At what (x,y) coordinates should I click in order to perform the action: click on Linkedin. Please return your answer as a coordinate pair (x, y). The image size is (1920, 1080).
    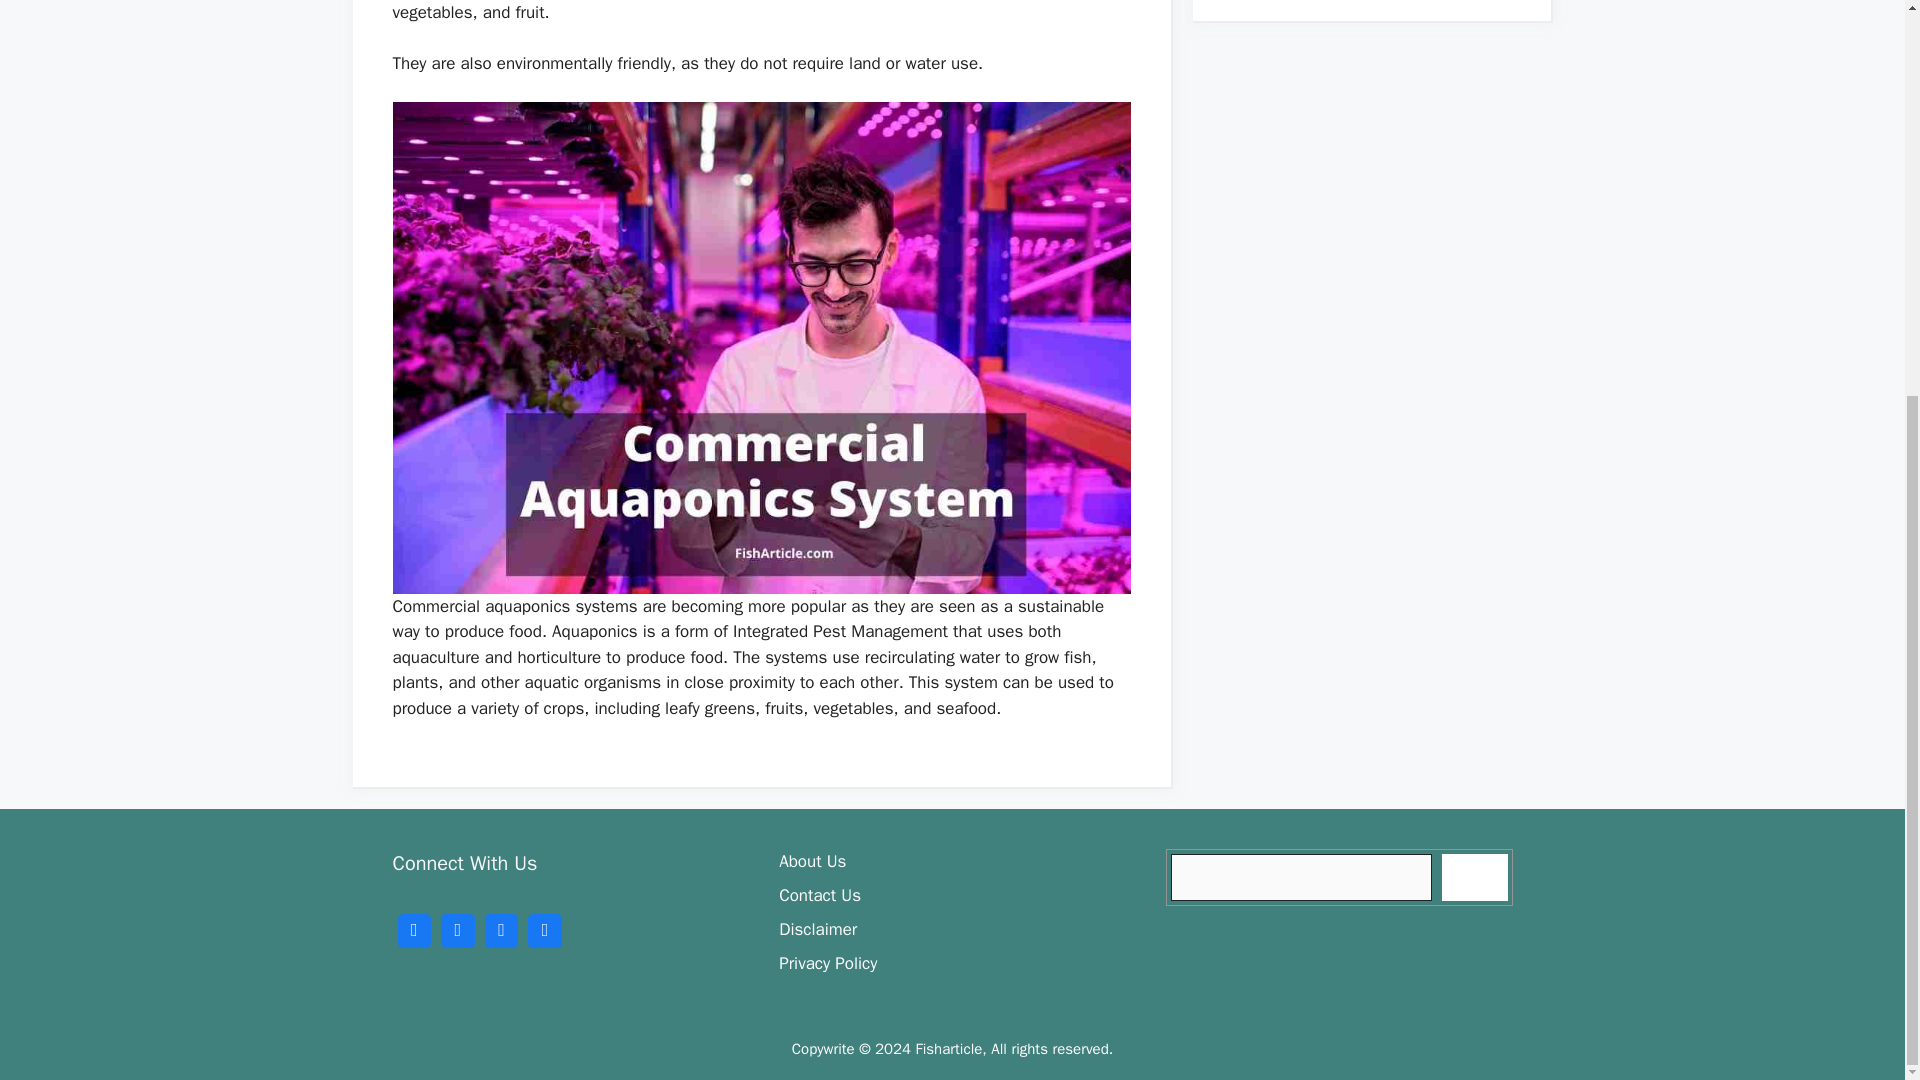
    Looking at the image, I should click on (544, 928).